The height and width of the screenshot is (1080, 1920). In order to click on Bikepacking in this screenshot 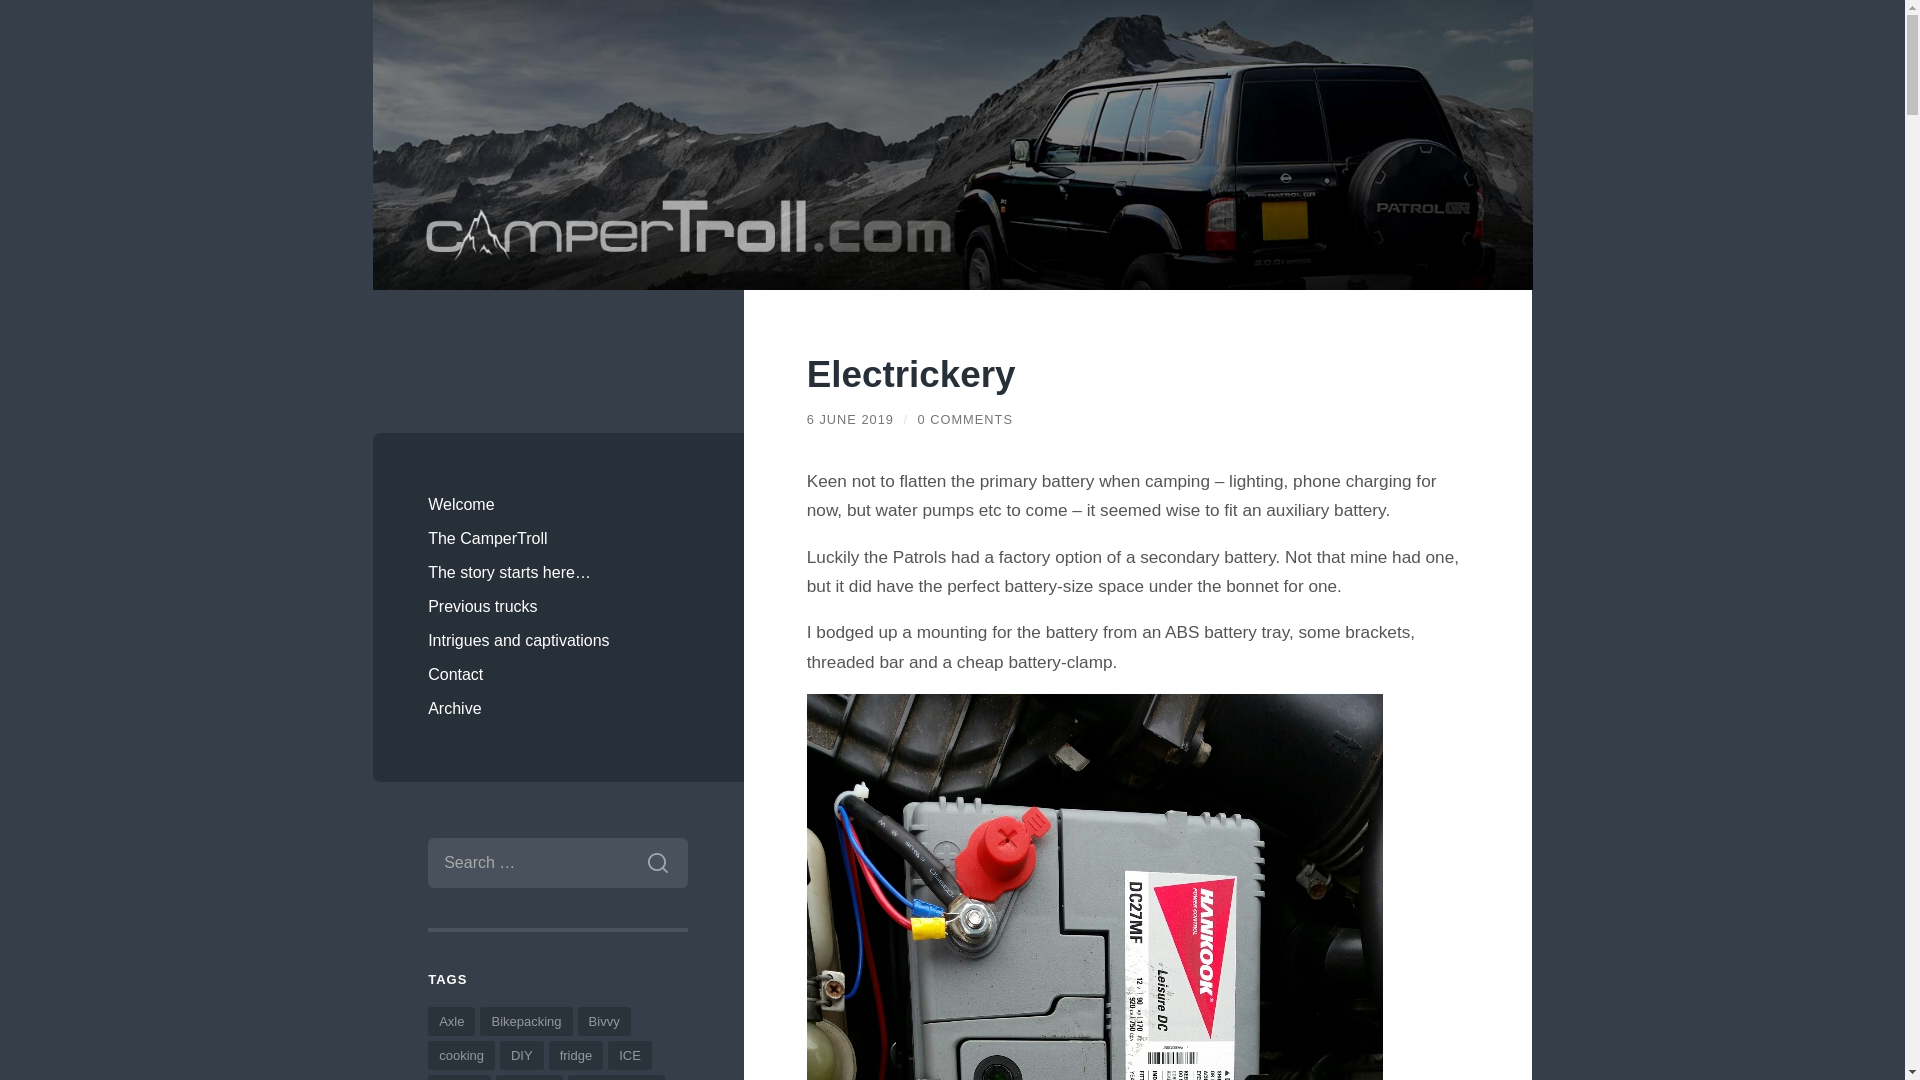, I will do `click(526, 1020)`.